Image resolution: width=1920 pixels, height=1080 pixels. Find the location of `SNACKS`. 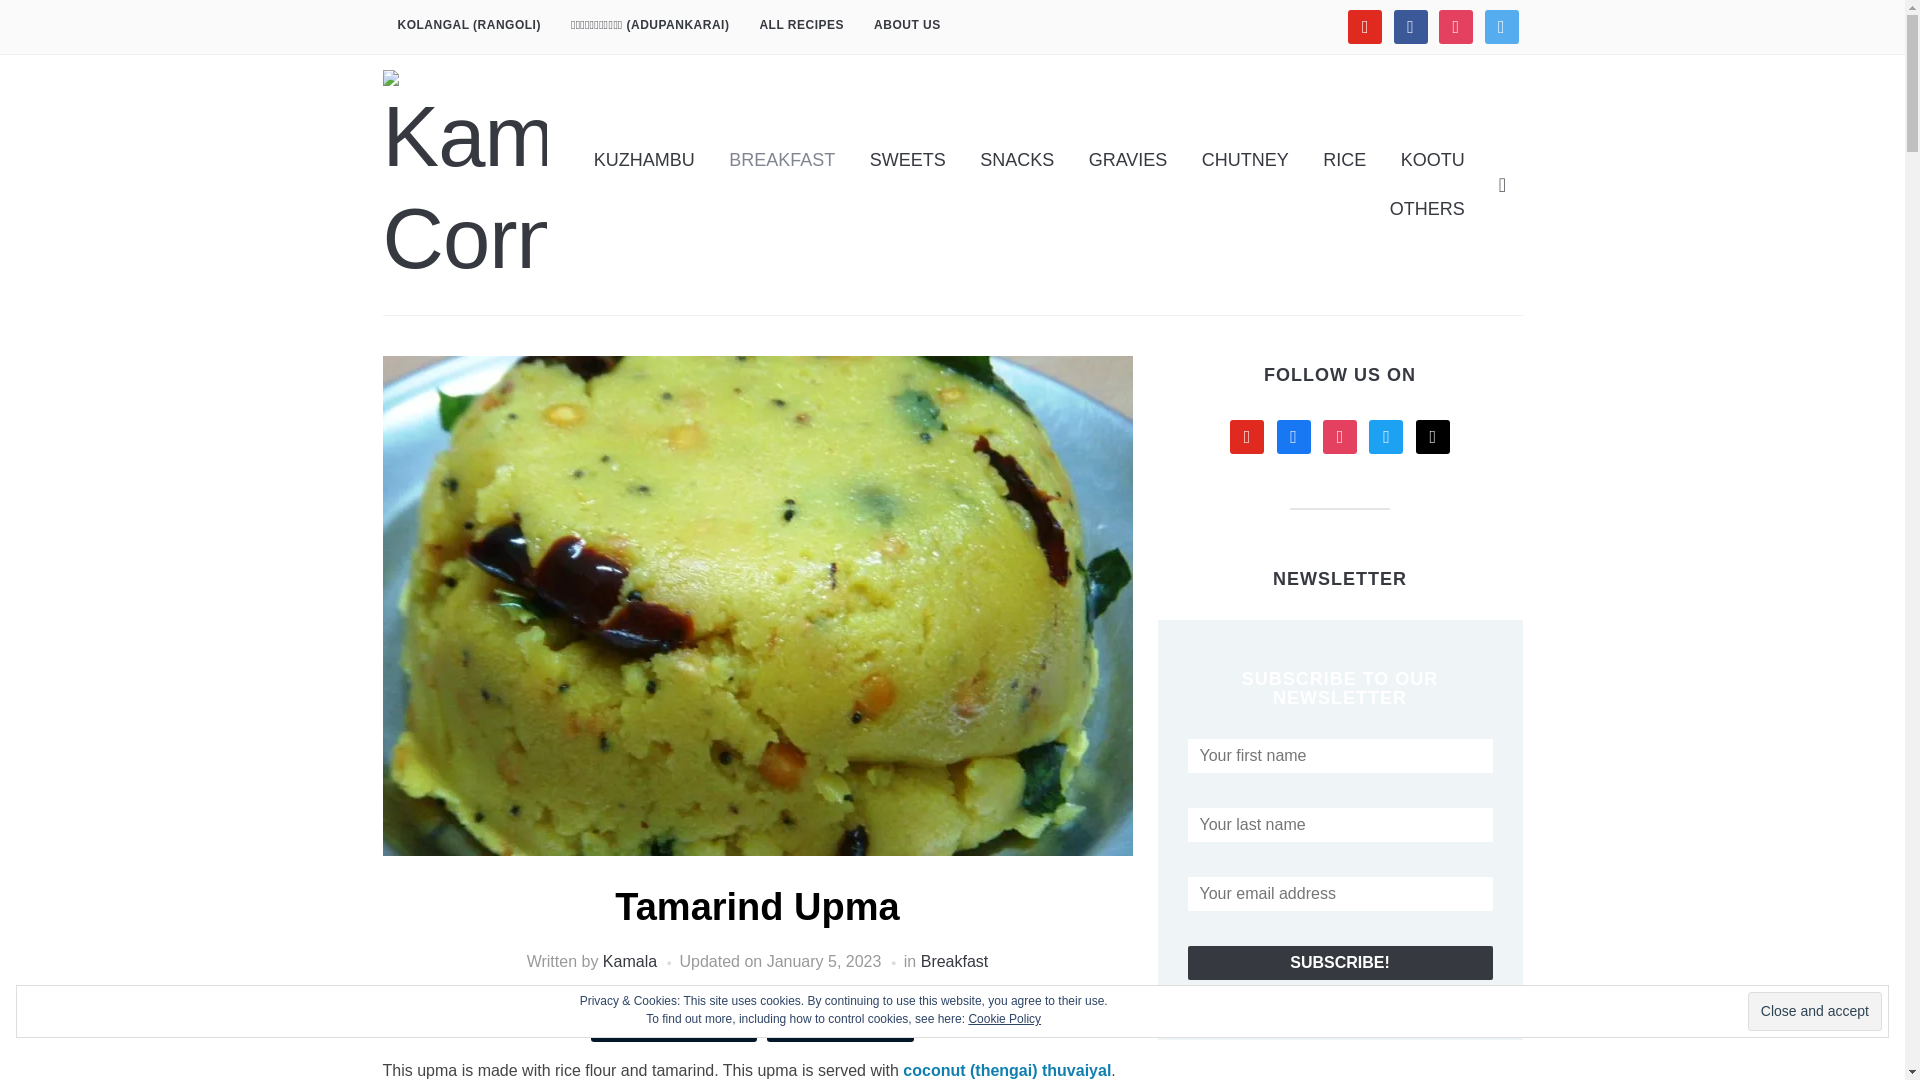

SNACKS is located at coordinates (1017, 160).